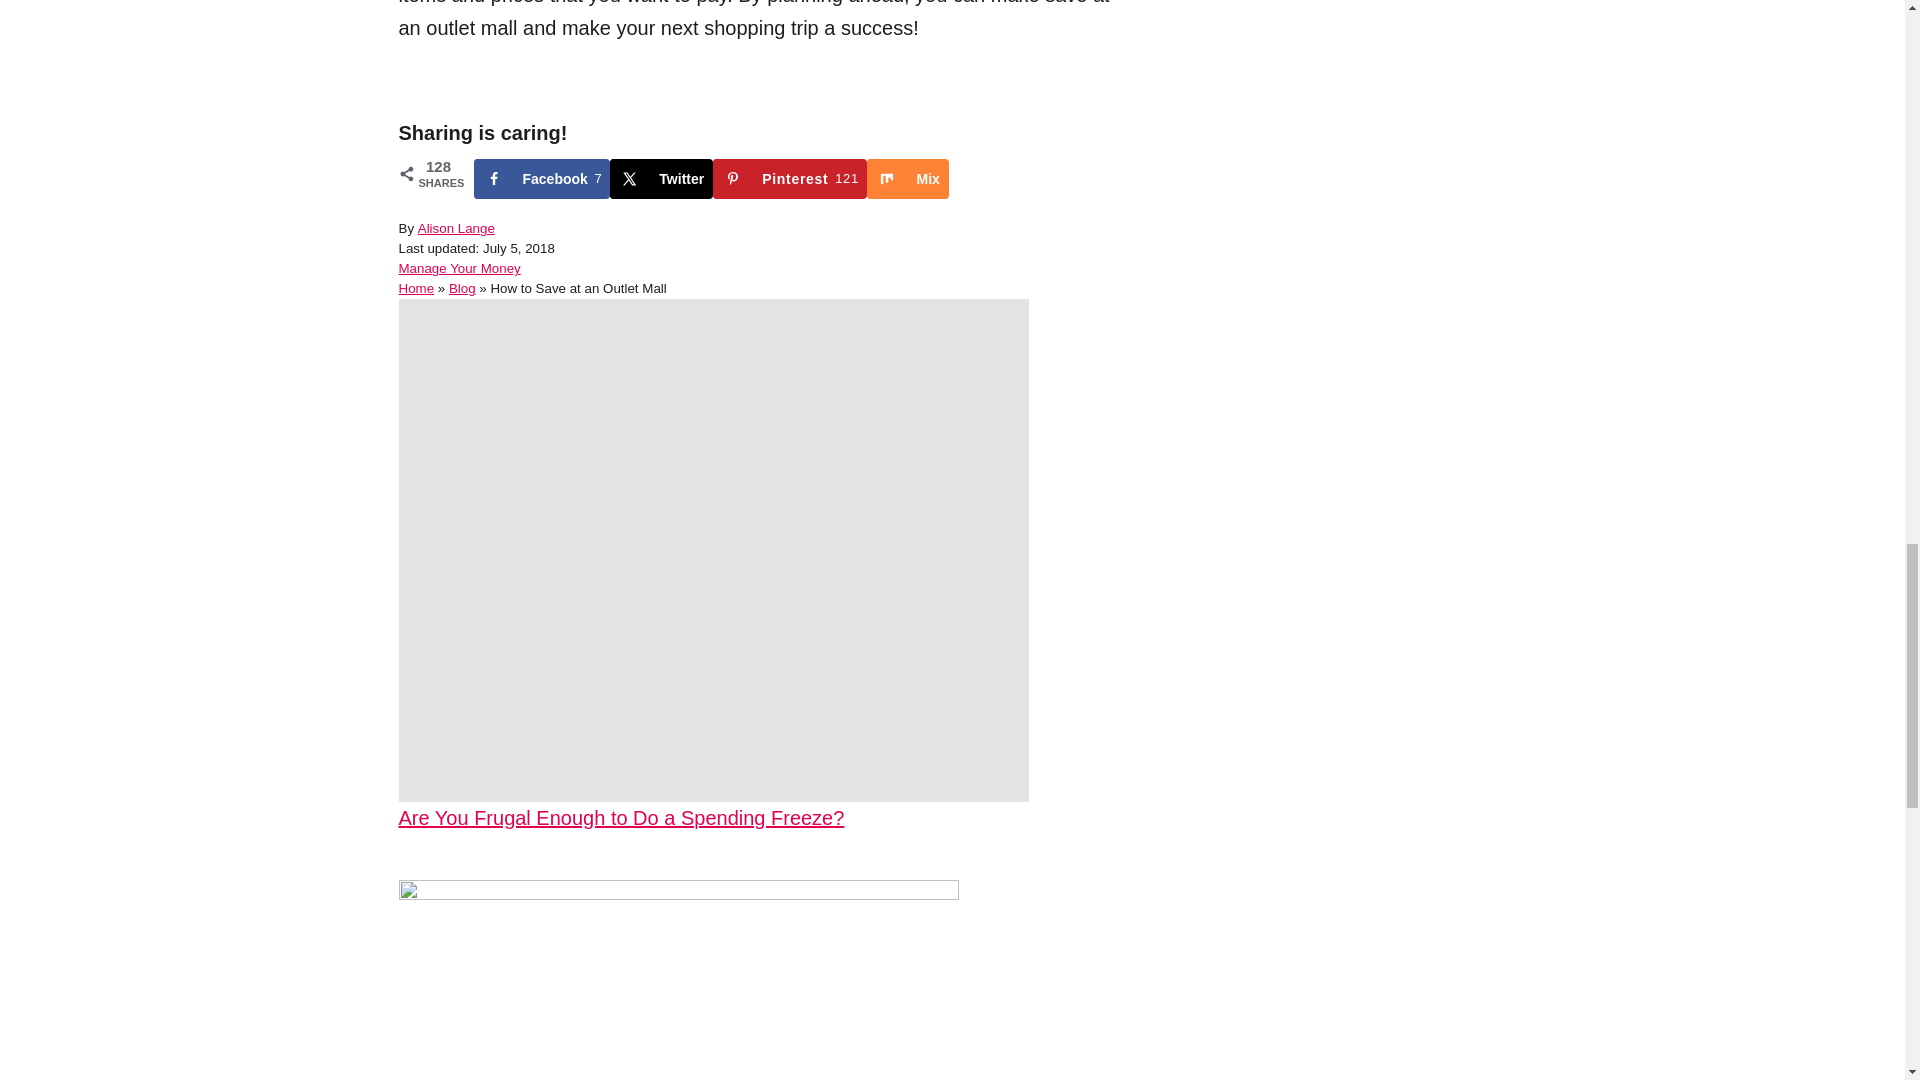 The width and height of the screenshot is (1920, 1080). Describe the element at coordinates (456, 228) in the screenshot. I see `Alison Lange` at that location.